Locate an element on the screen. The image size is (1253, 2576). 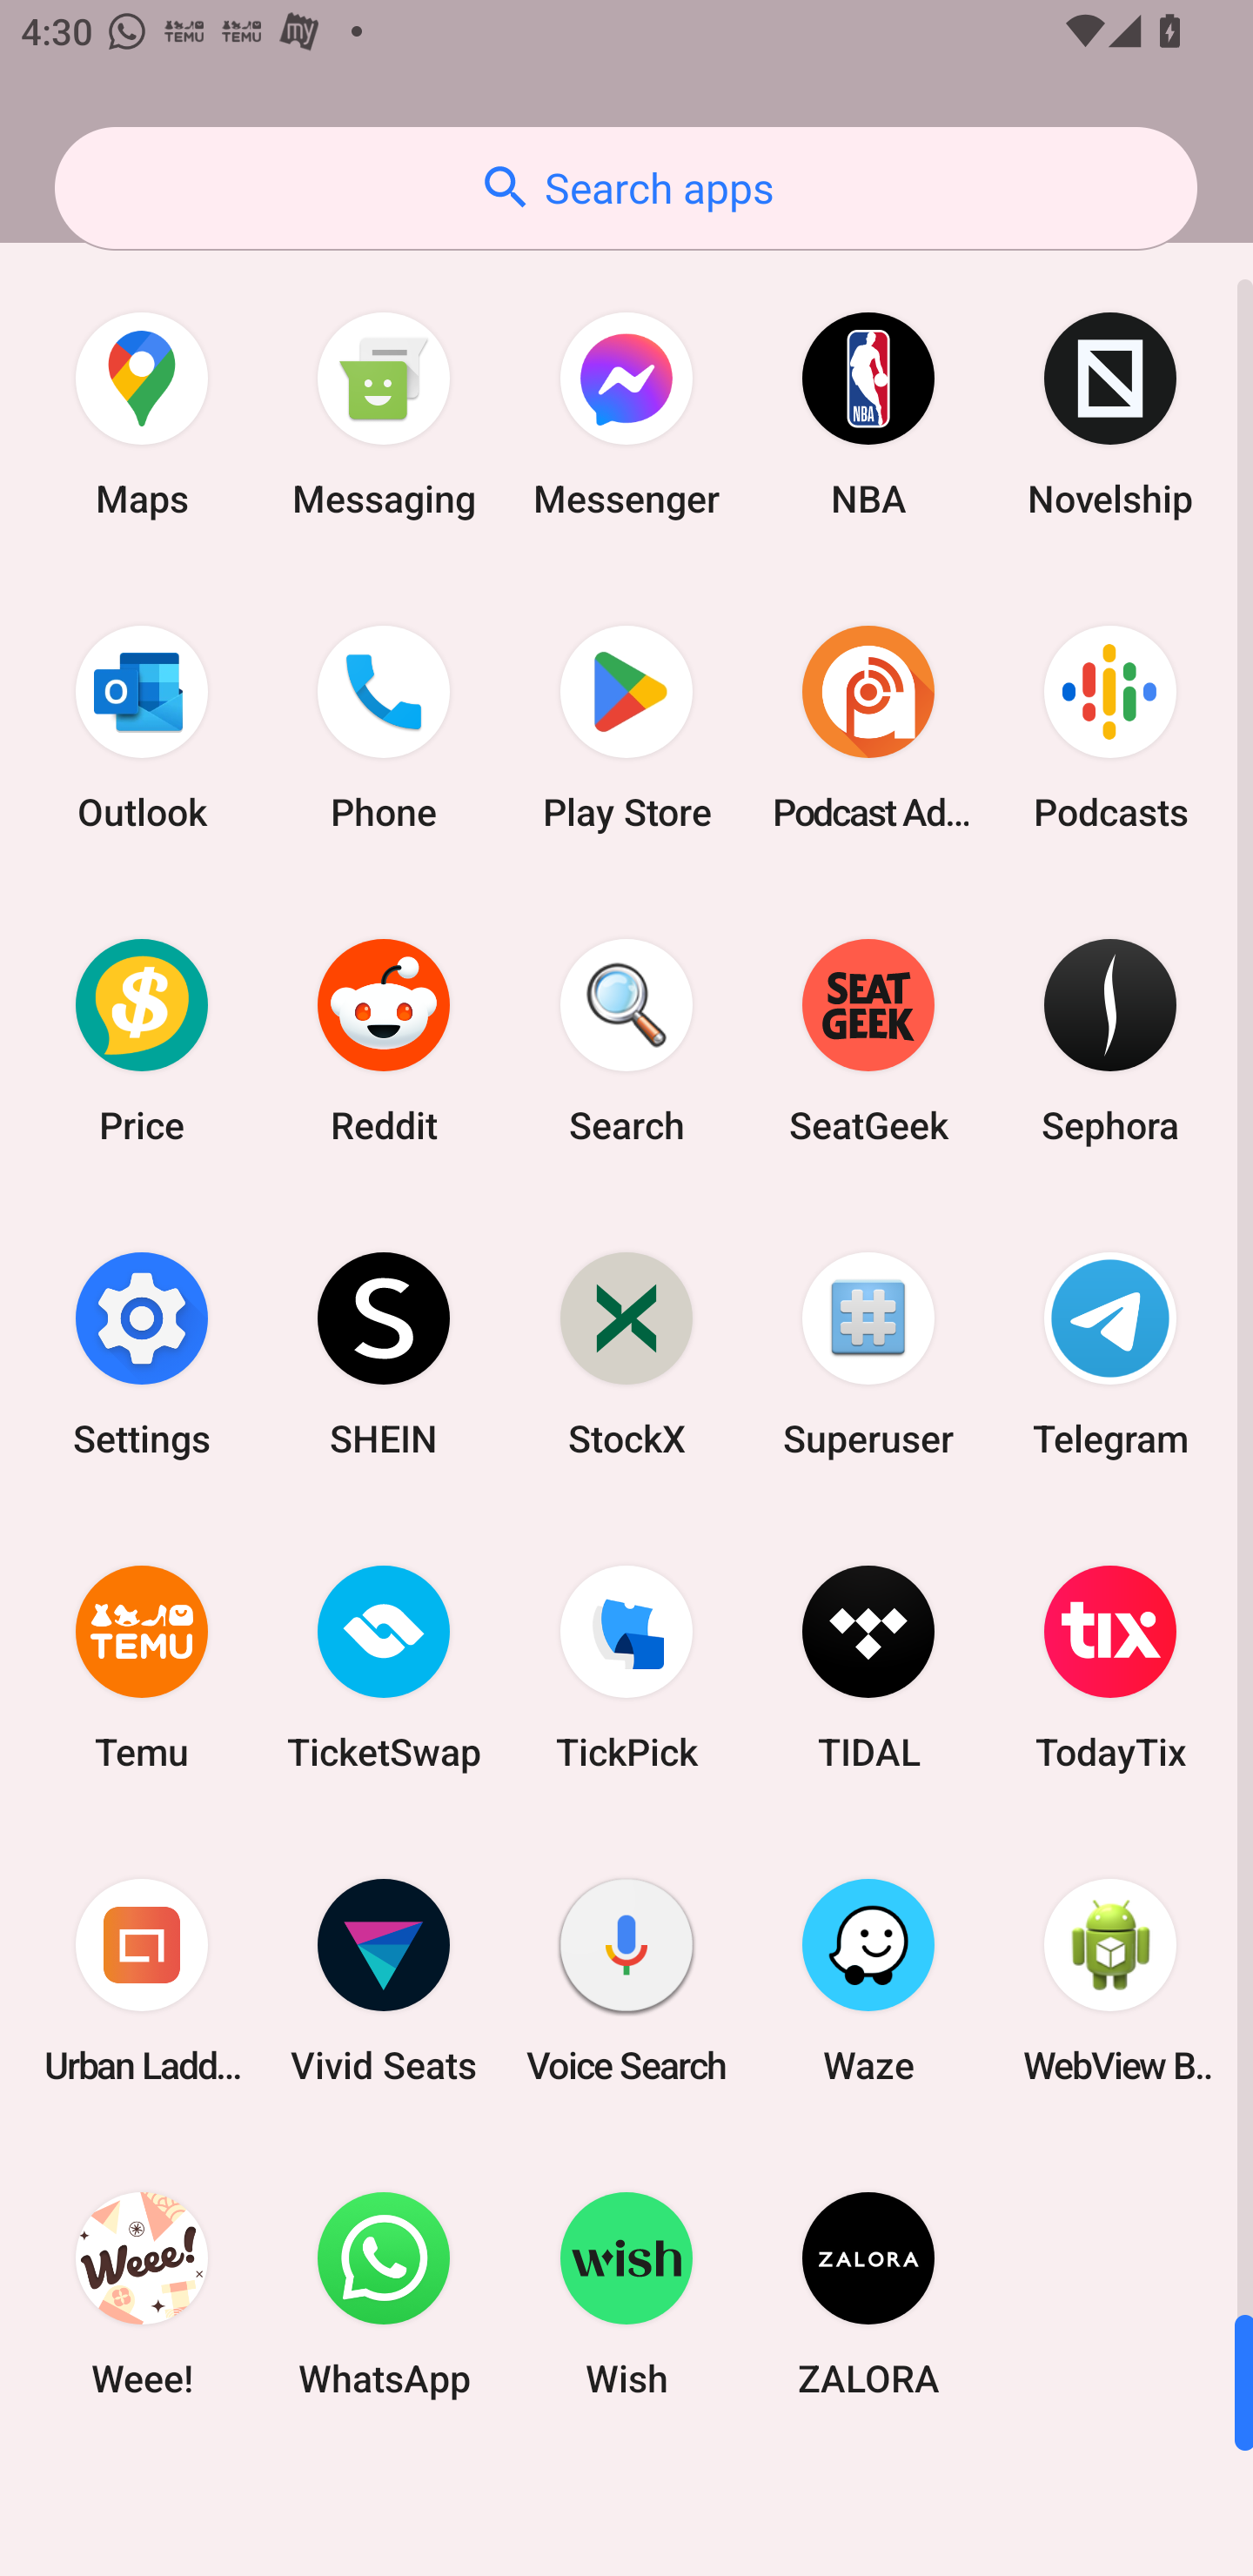
Voice Search is located at coordinates (626, 1981).